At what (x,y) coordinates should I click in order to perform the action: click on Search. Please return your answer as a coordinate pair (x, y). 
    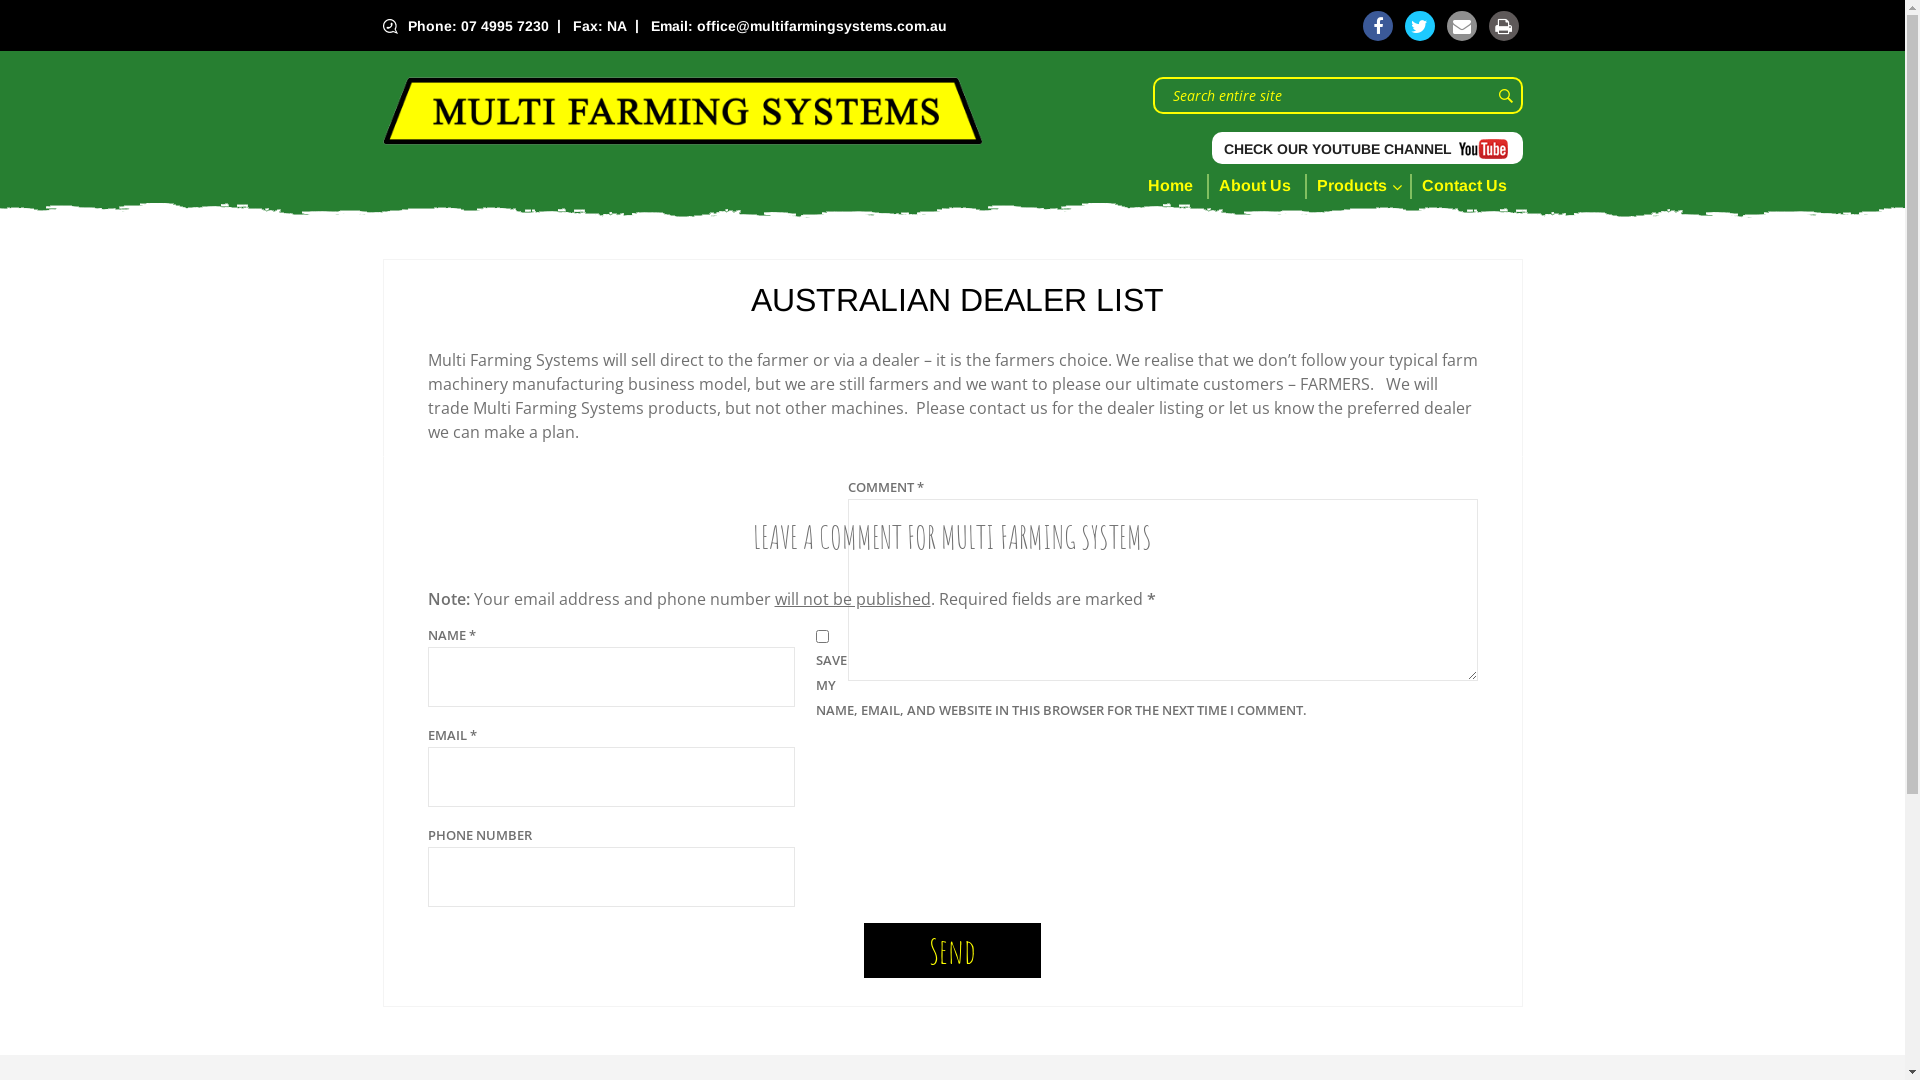
    Looking at the image, I should click on (1504, 95).